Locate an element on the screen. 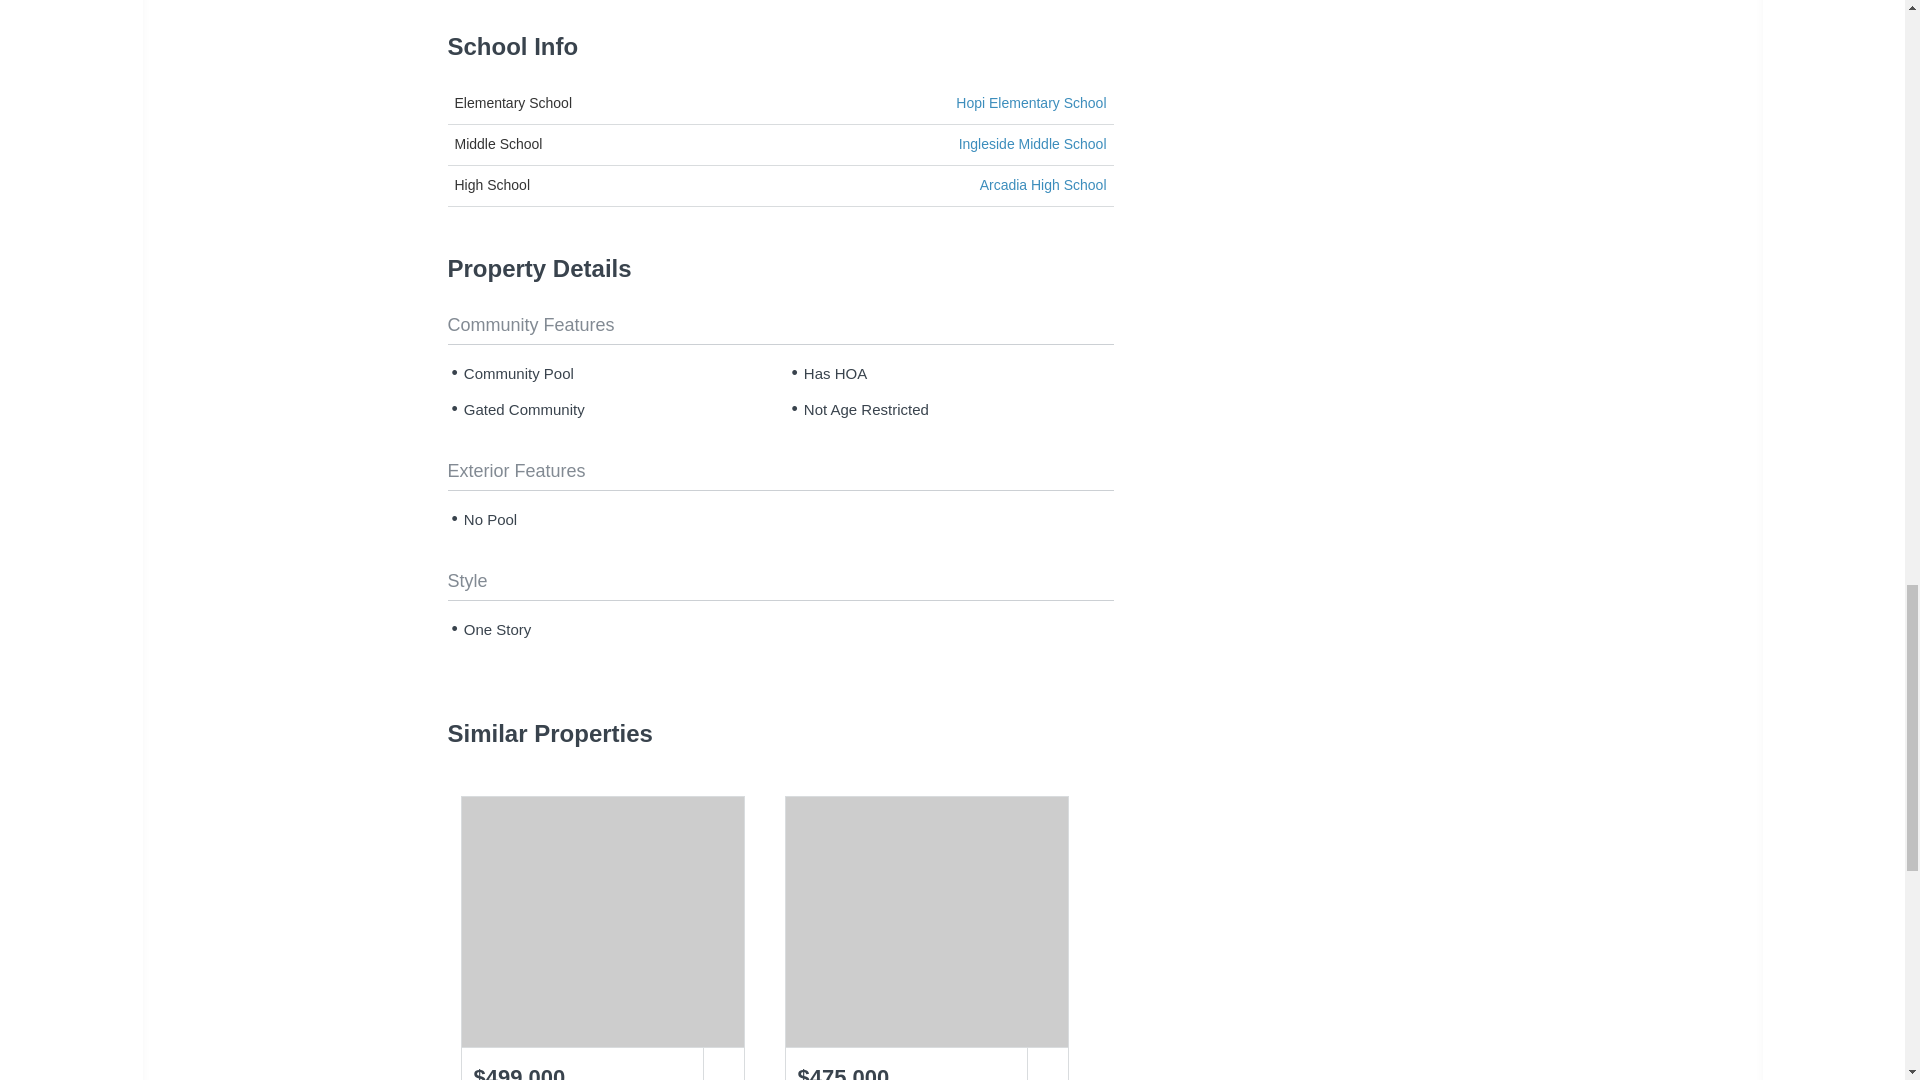  Arcadia High School is located at coordinates (1043, 186).